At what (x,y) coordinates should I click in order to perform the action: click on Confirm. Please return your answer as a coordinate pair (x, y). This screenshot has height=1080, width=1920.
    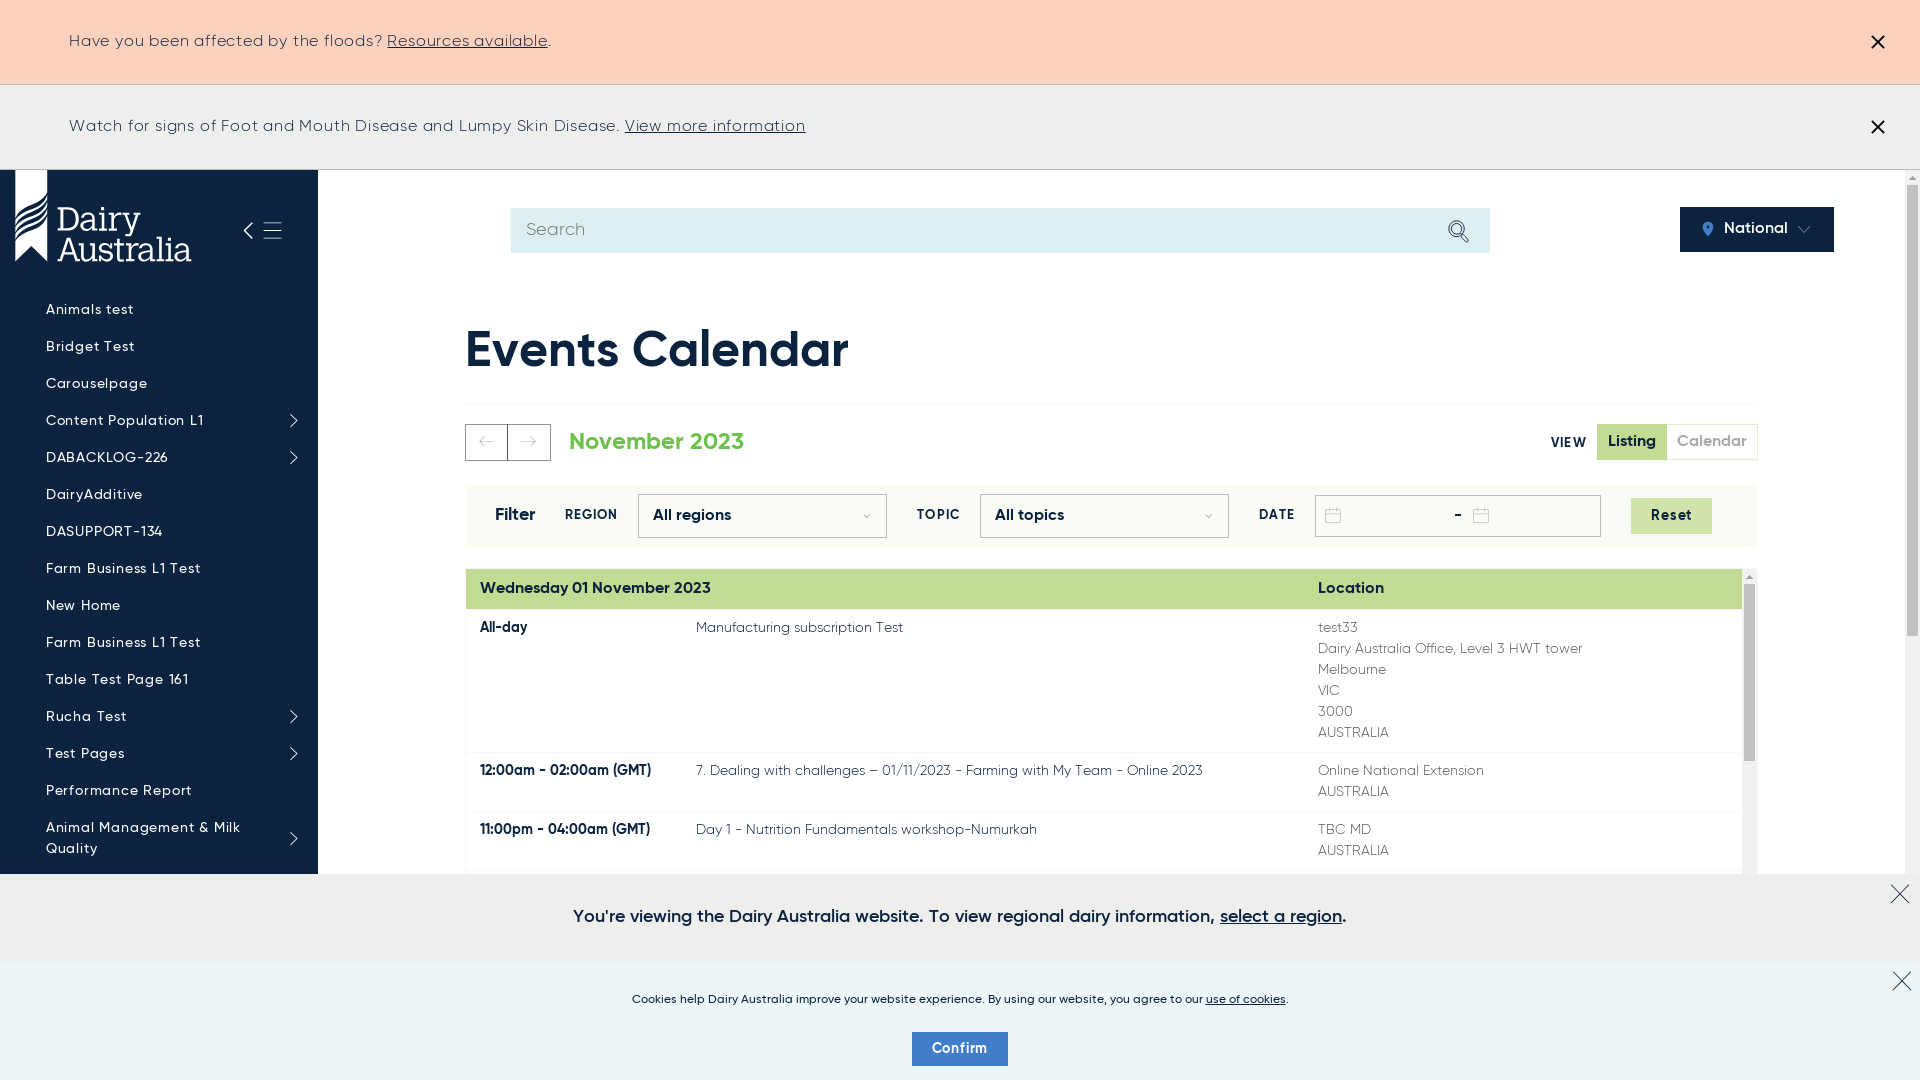
    Looking at the image, I should click on (960, 1049).